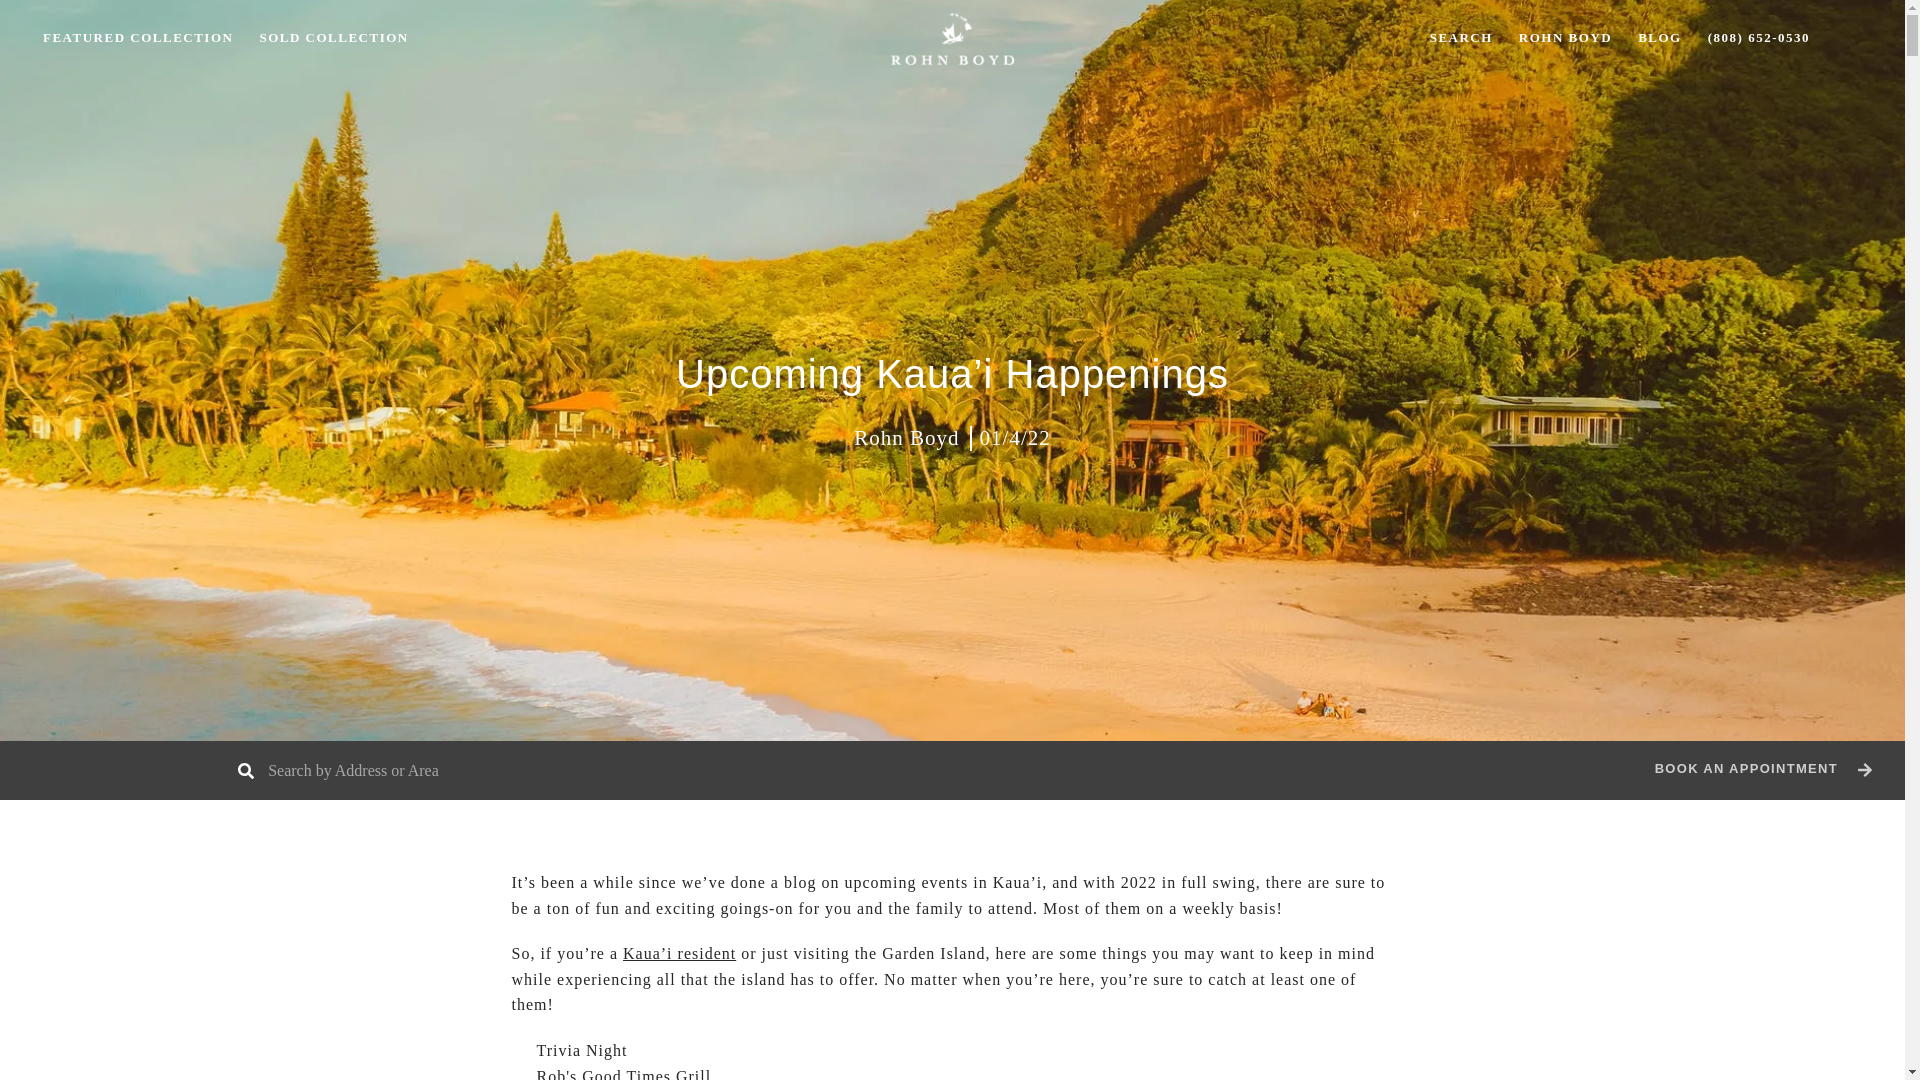  What do you see at coordinates (1460, 74) in the screenshot?
I see `SEARCH` at bounding box center [1460, 74].